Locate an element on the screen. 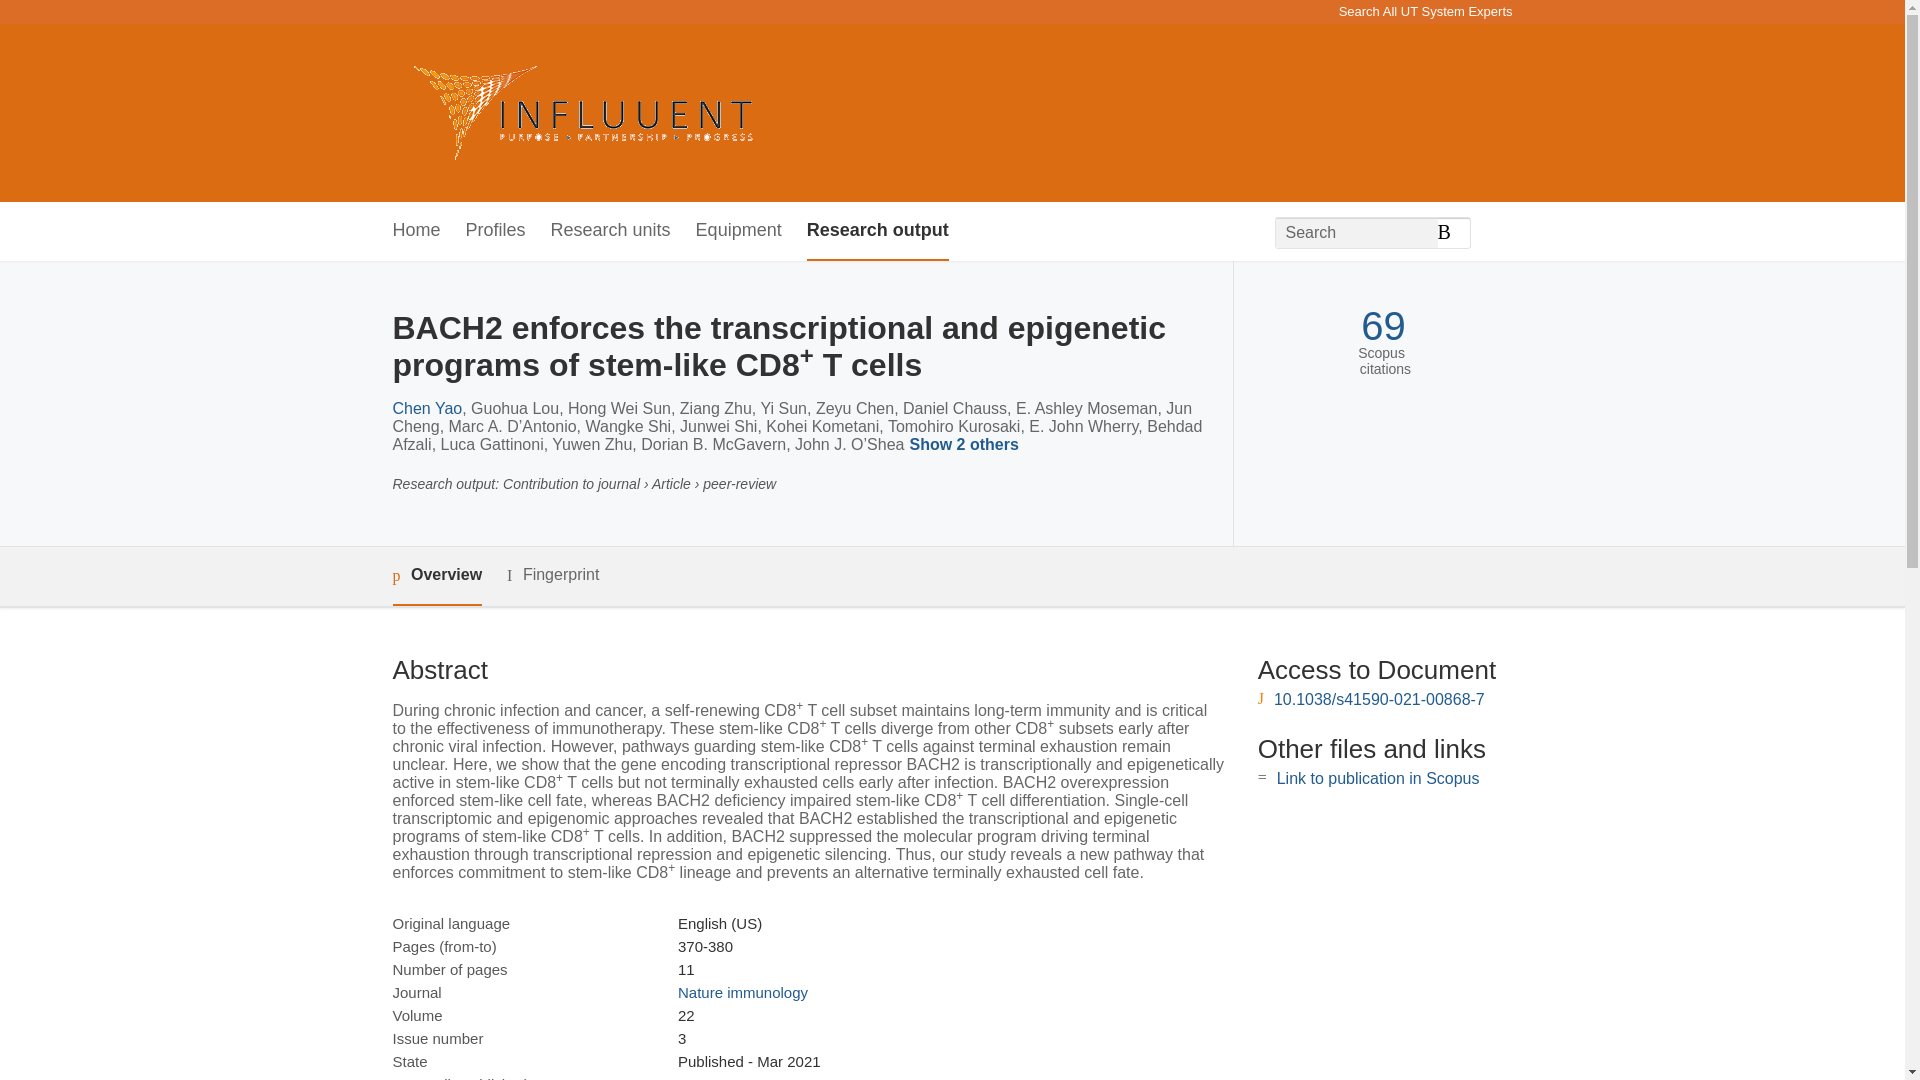 Image resolution: width=1920 pixels, height=1080 pixels. Link to publication in Scopus is located at coordinates (1378, 778).